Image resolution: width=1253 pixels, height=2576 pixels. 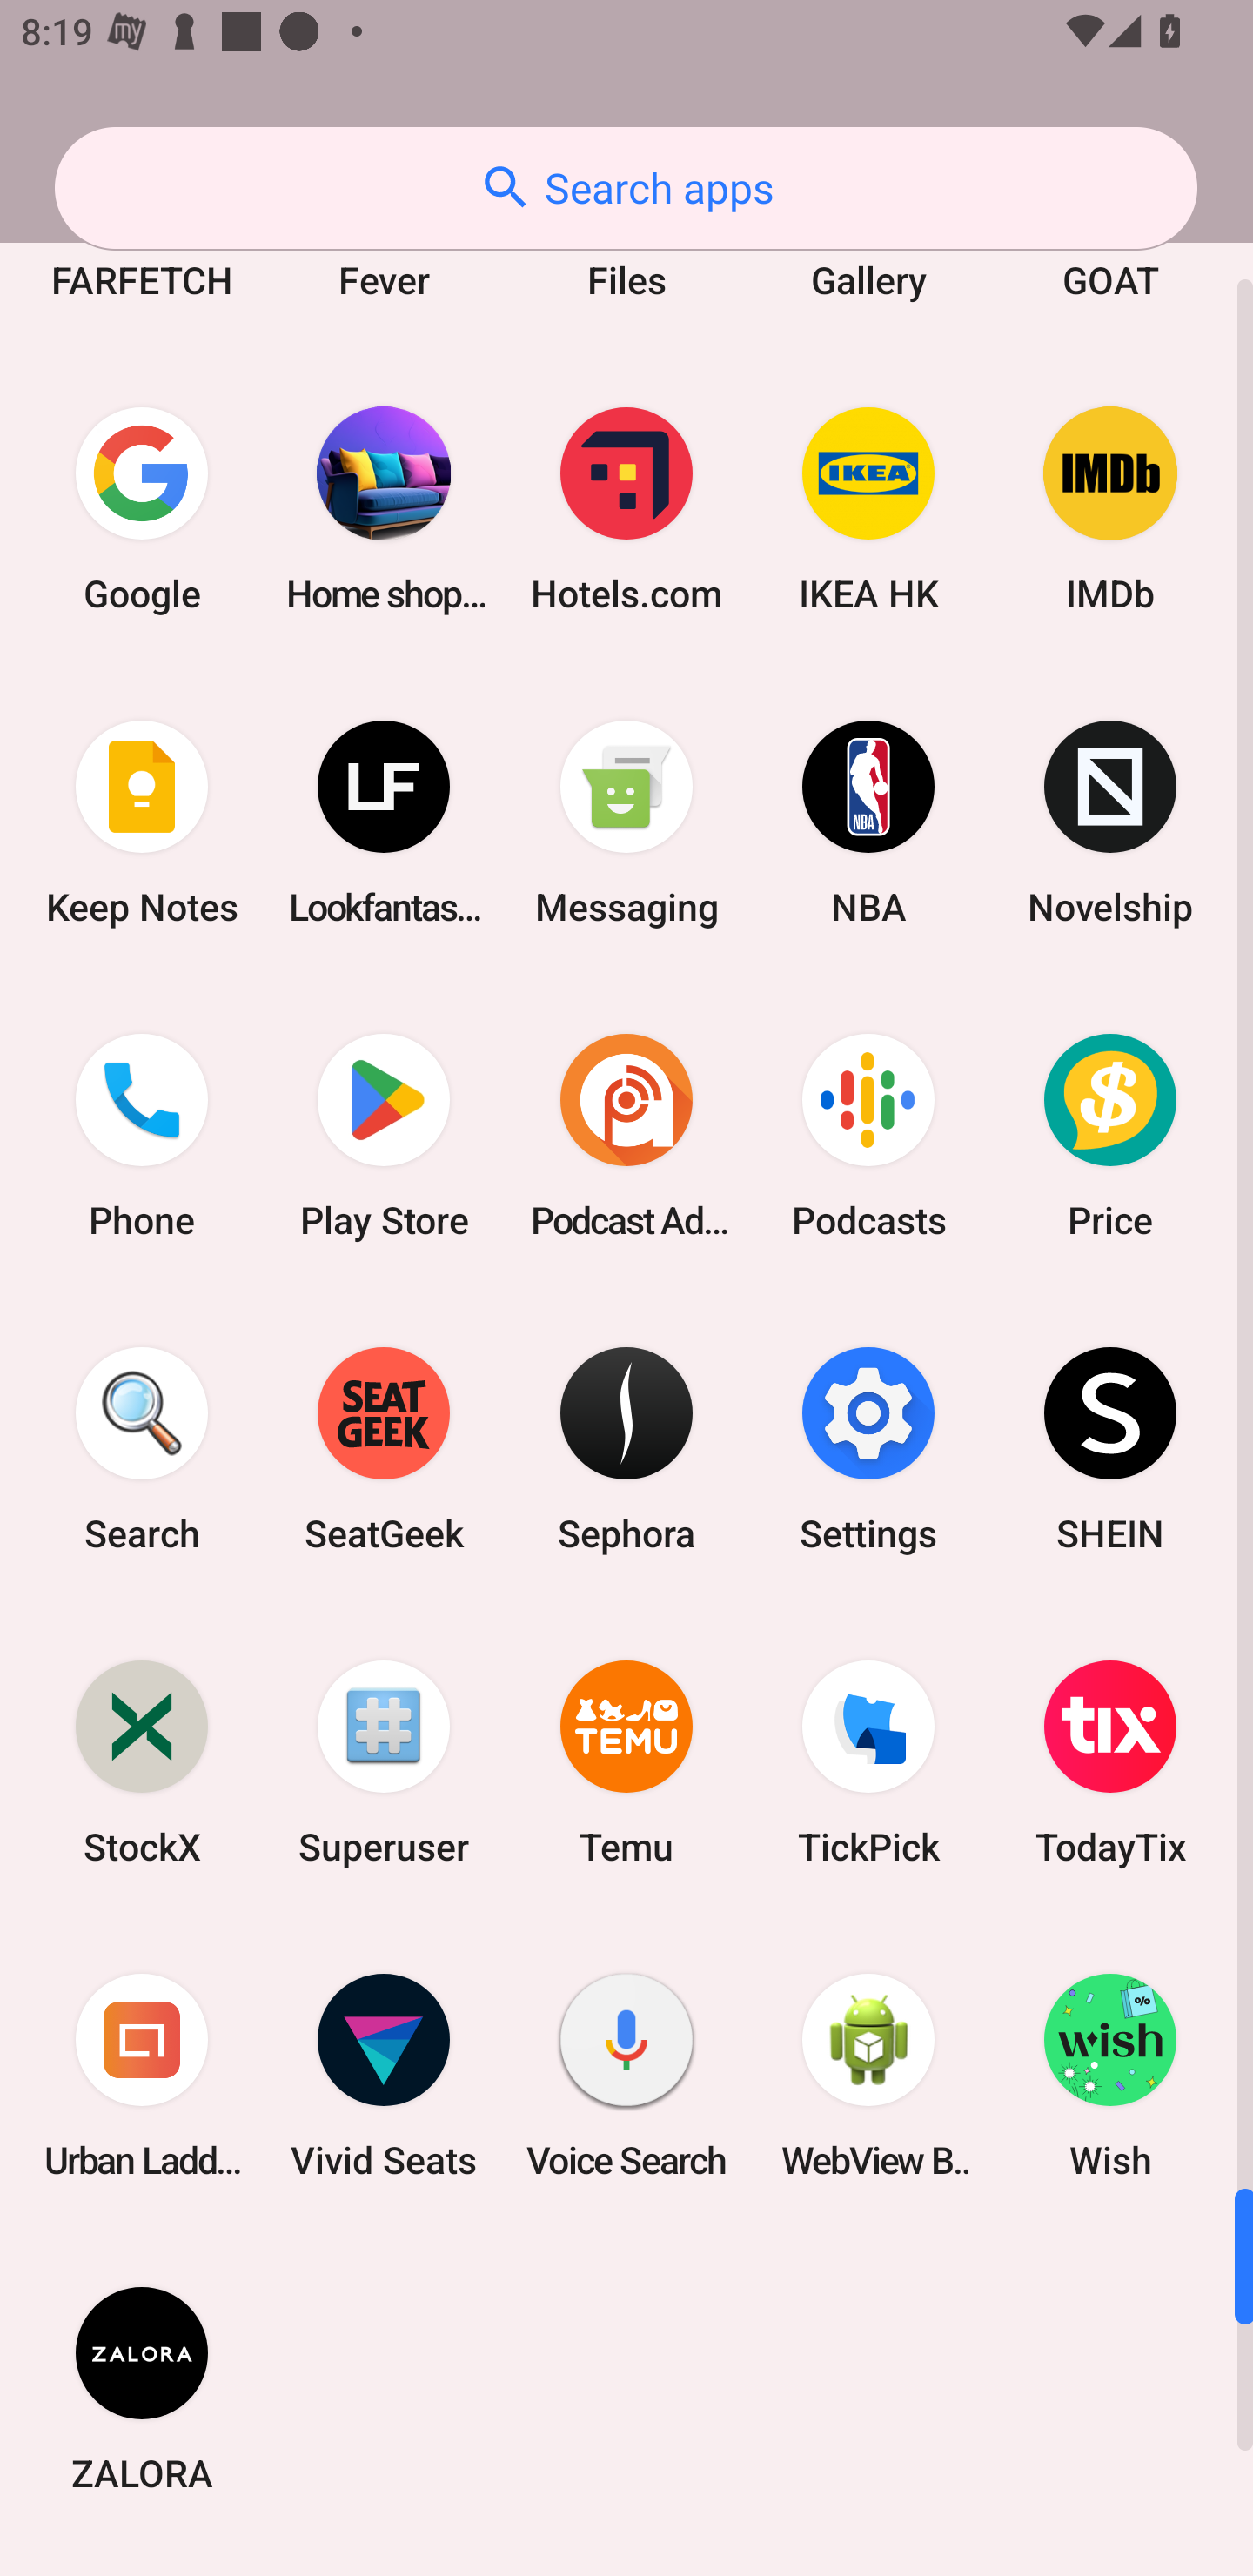 What do you see at coordinates (142, 1761) in the screenshot?
I see `StockX` at bounding box center [142, 1761].